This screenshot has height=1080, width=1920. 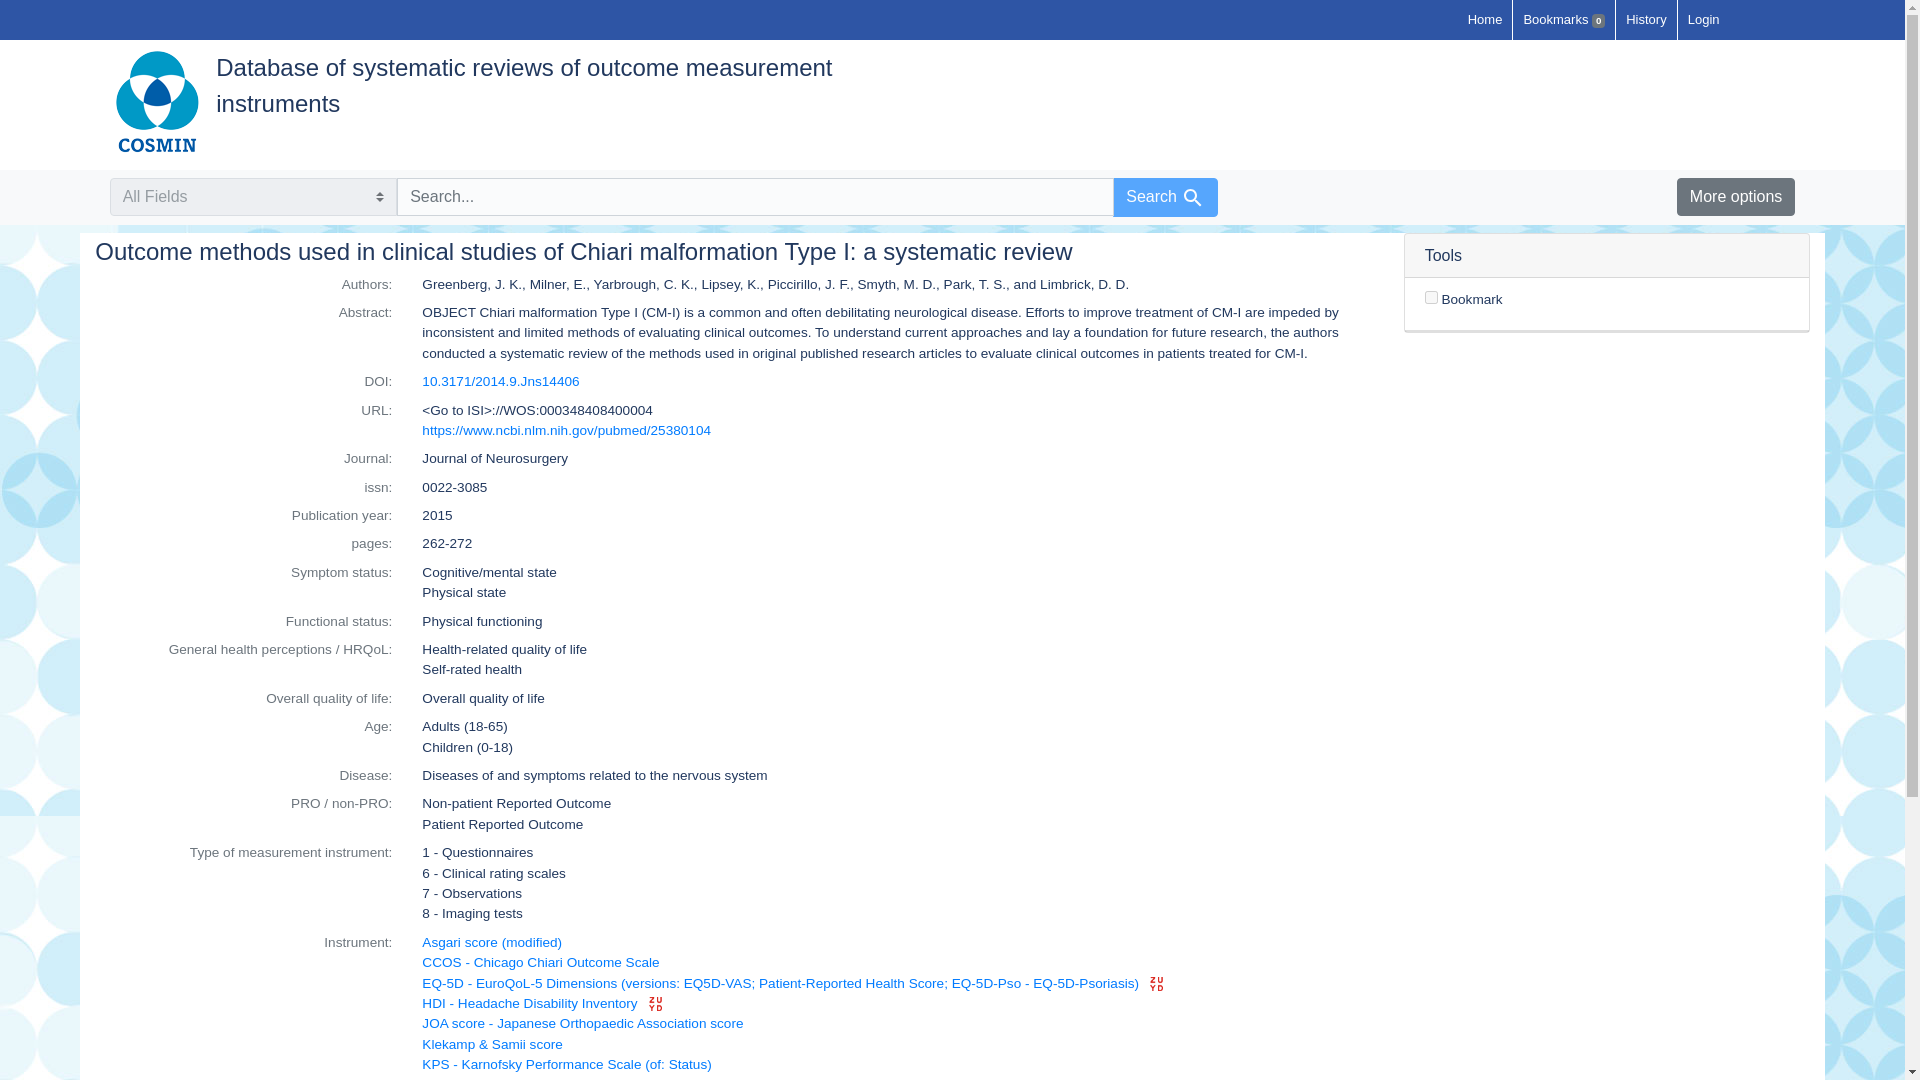 What do you see at coordinates (1646, 20) in the screenshot?
I see `History` at bounding box center [1646, 20].